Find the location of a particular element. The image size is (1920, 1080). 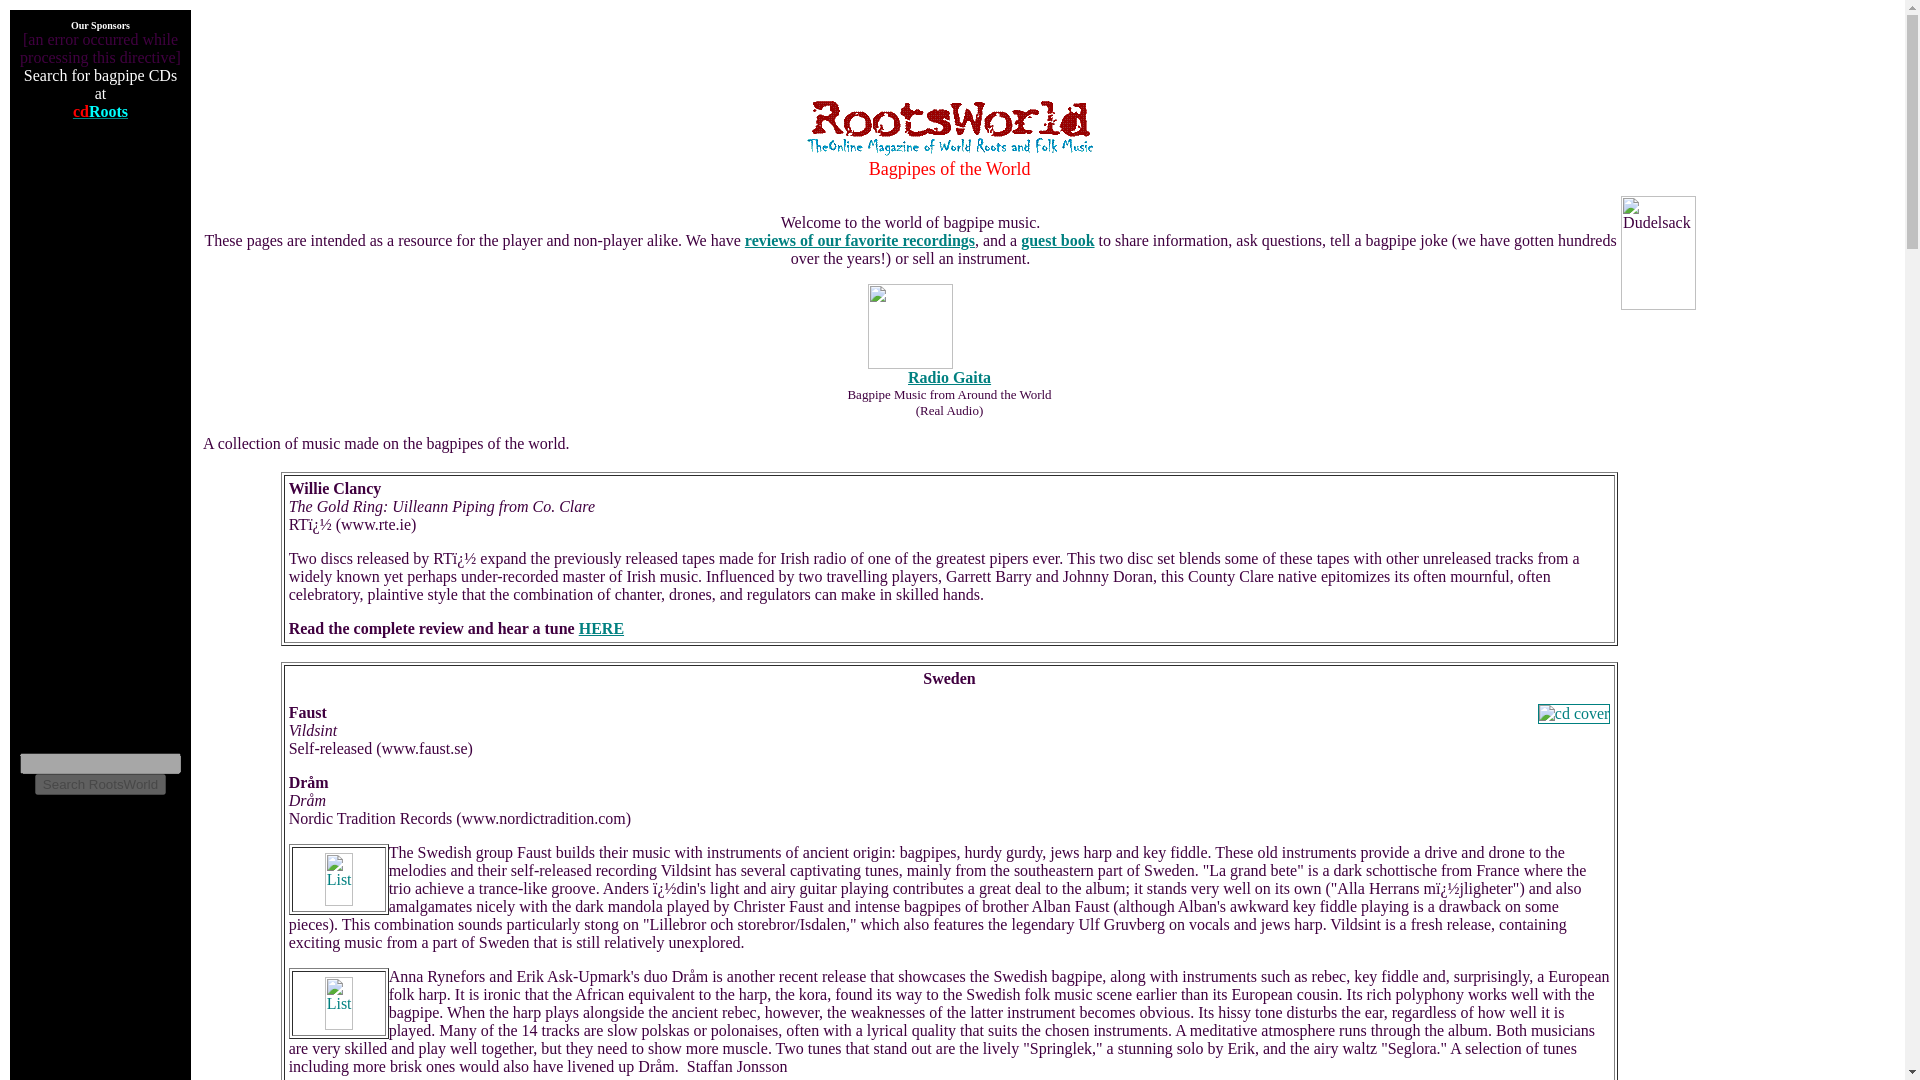

guest book is located at coordinates (1058, 240).